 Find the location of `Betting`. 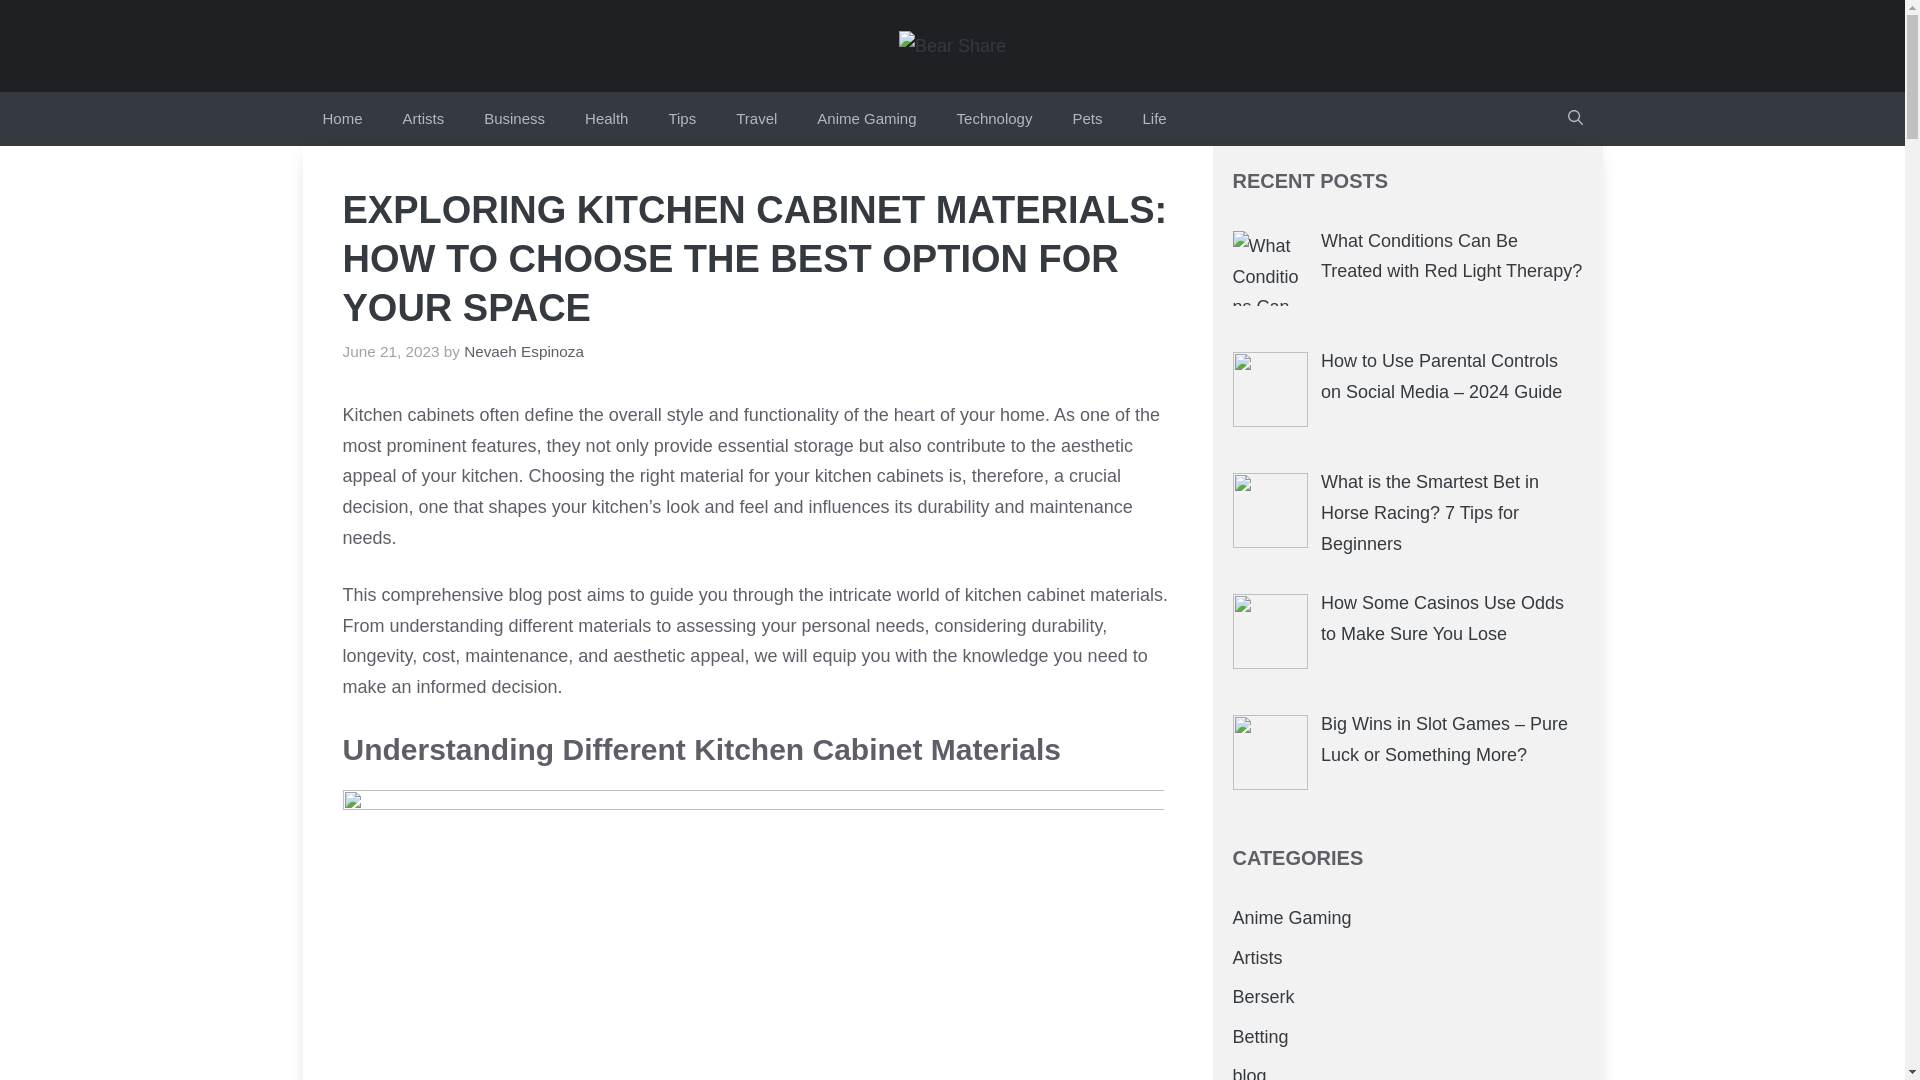

Betting is located at coordinates (1260, 1036).